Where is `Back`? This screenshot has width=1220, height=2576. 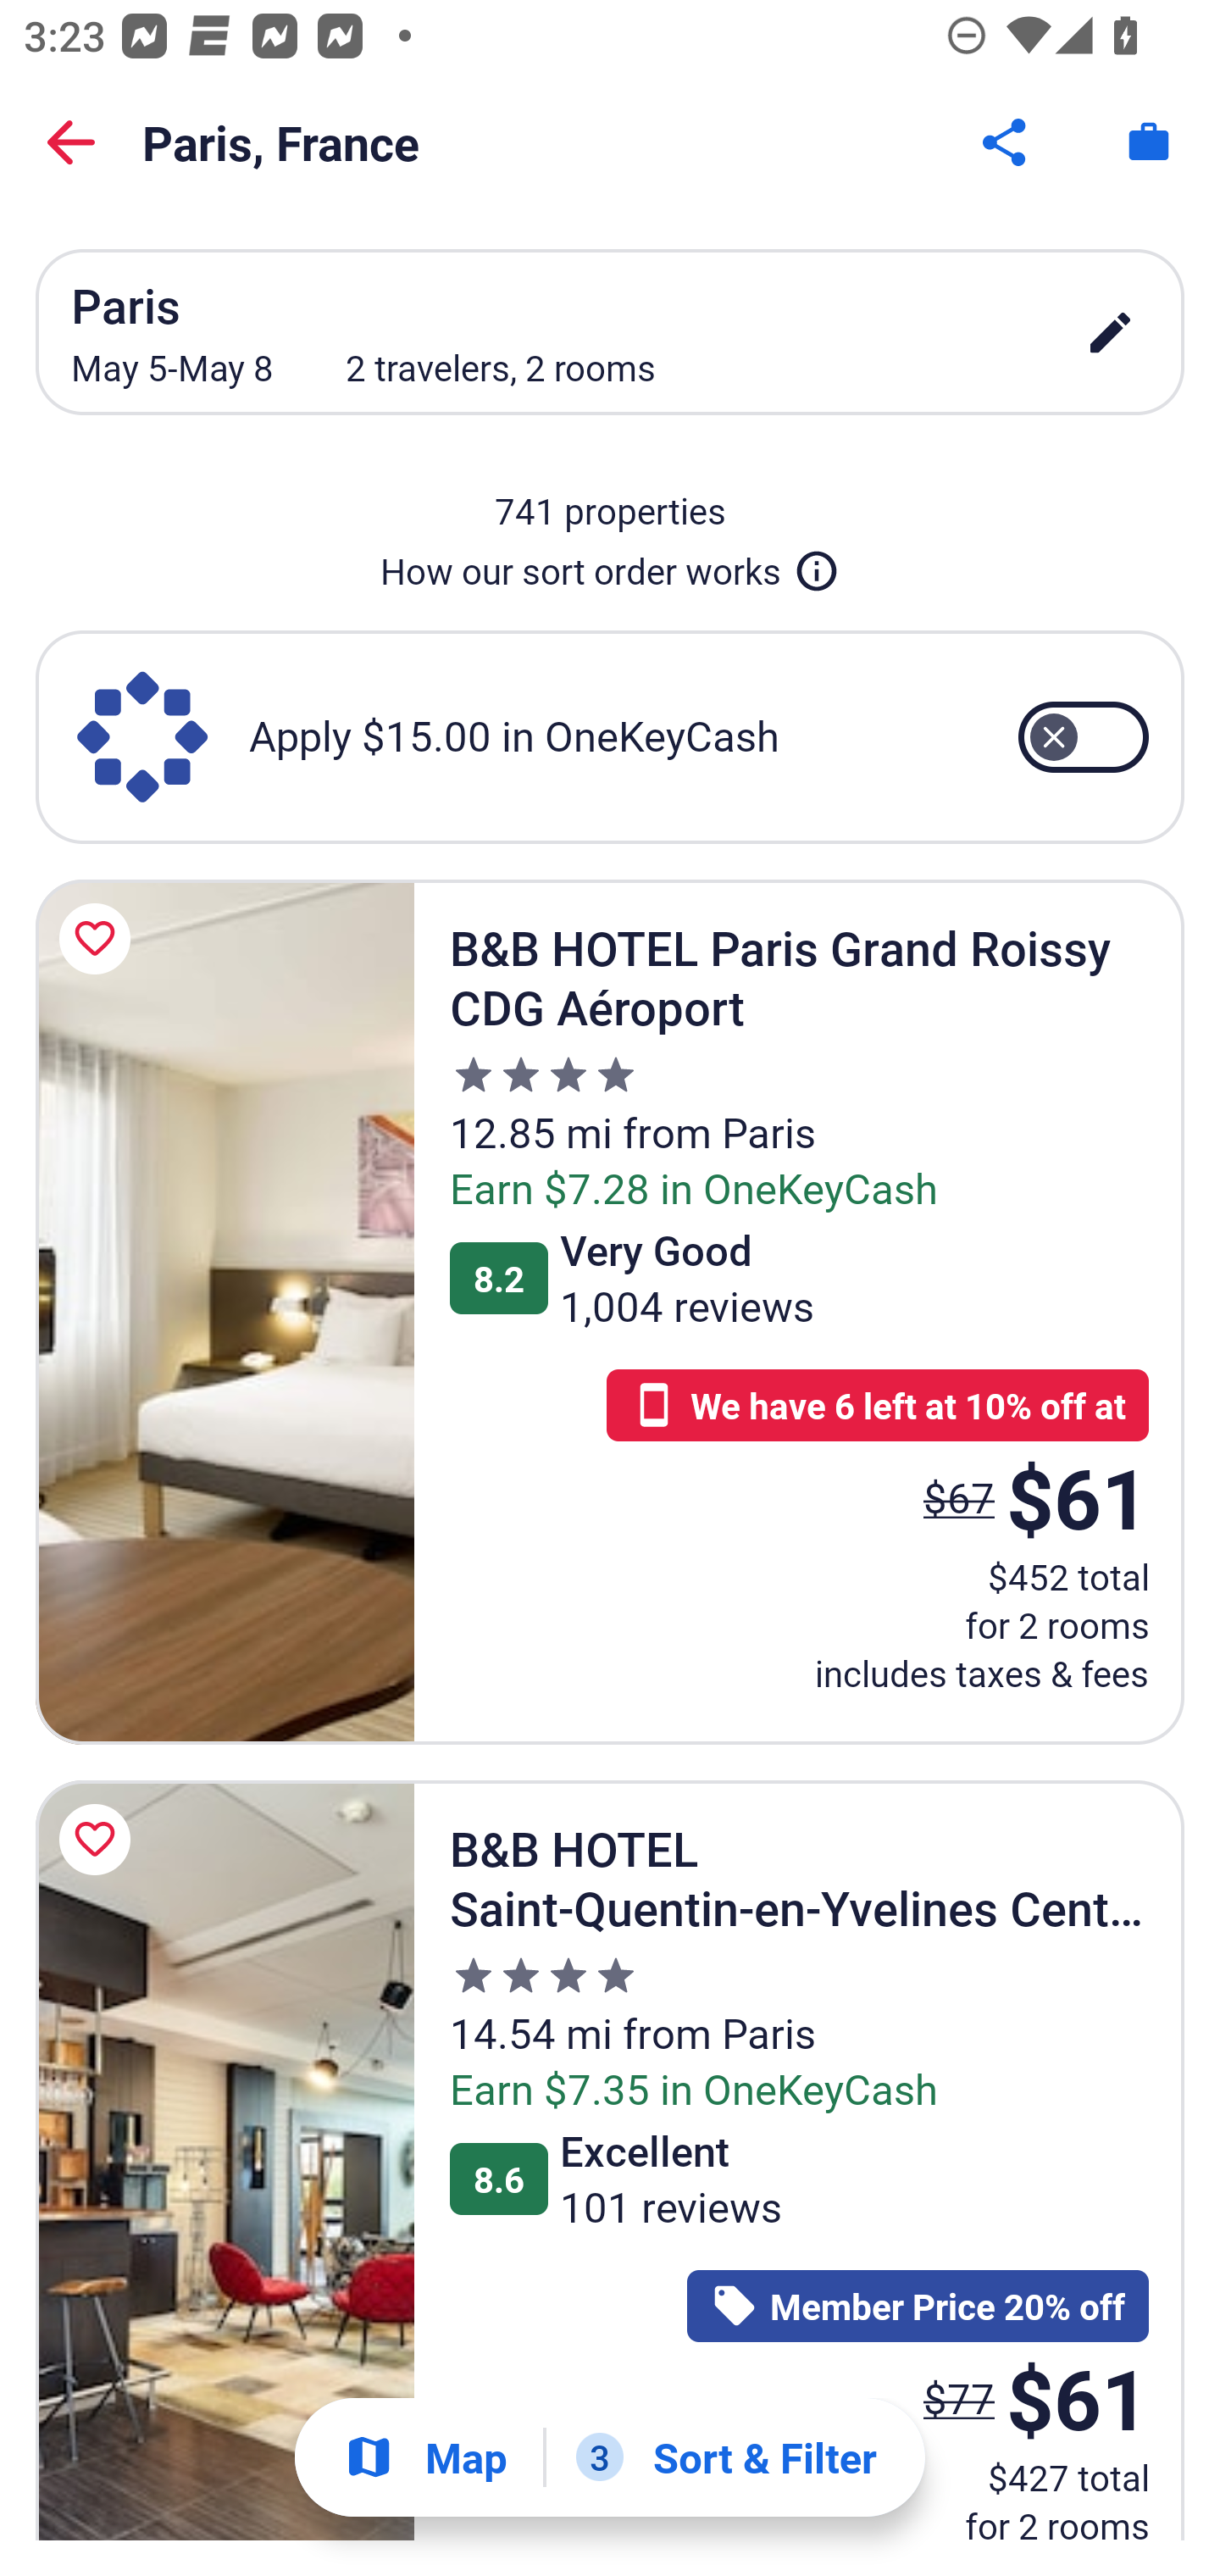 Back is located at coordinates (71, 142).